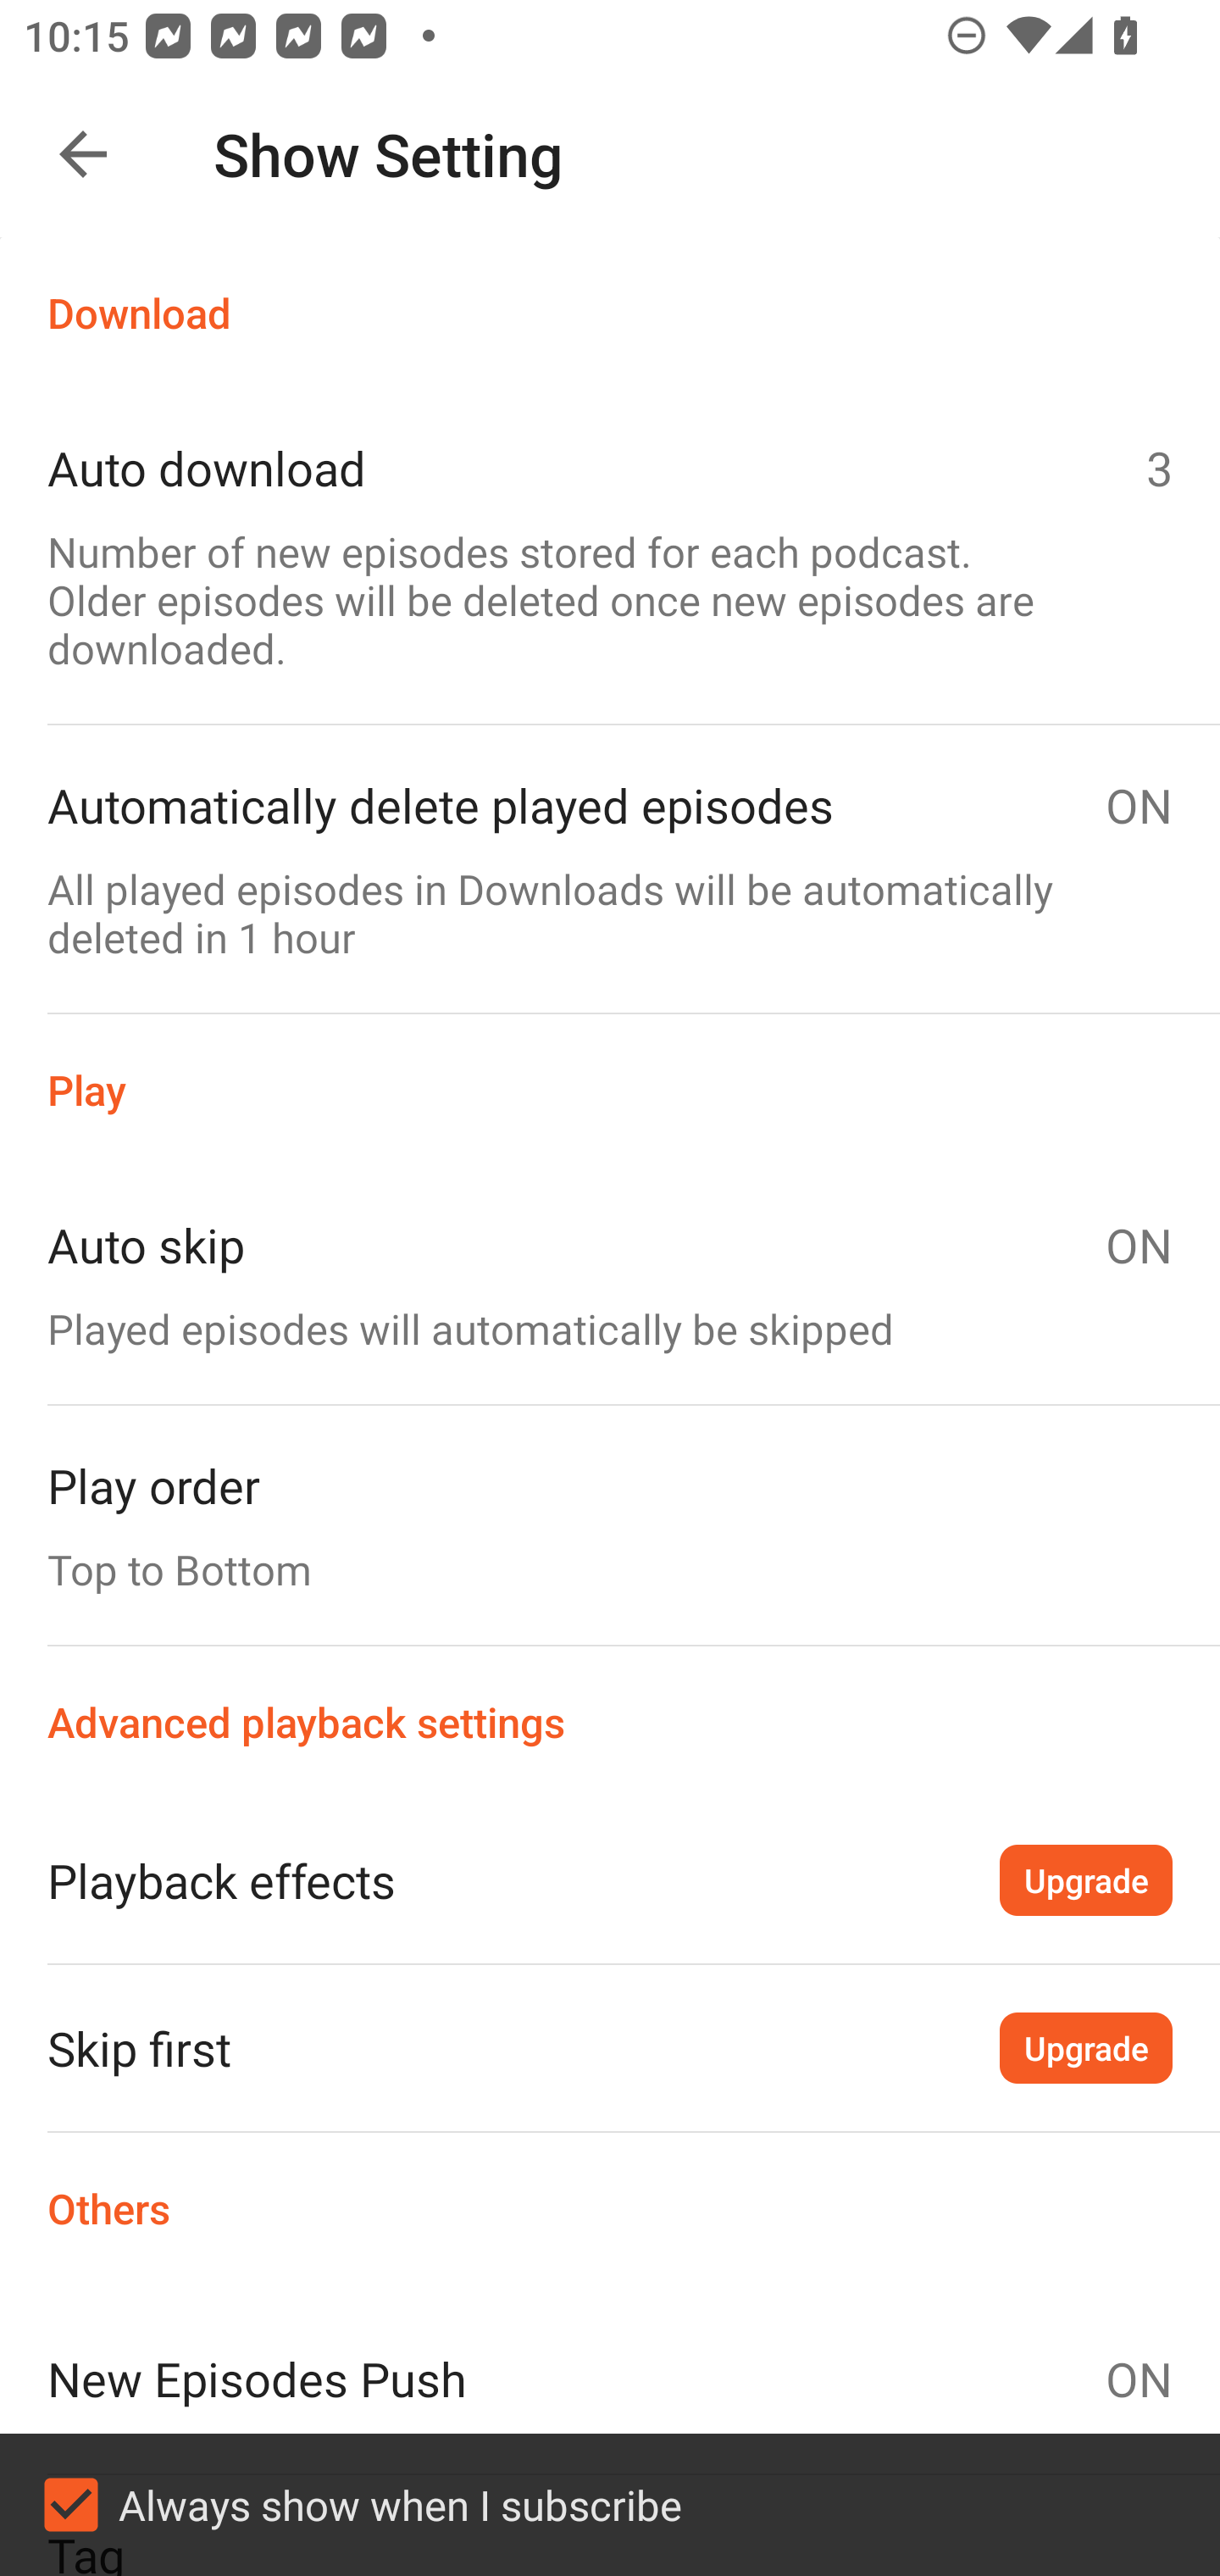 The width and height of the screenshot is (1220, 2576). Describe the element at coordinates (610, 2379) in the screenshot. I see `New Episodes Push ON` at that location.